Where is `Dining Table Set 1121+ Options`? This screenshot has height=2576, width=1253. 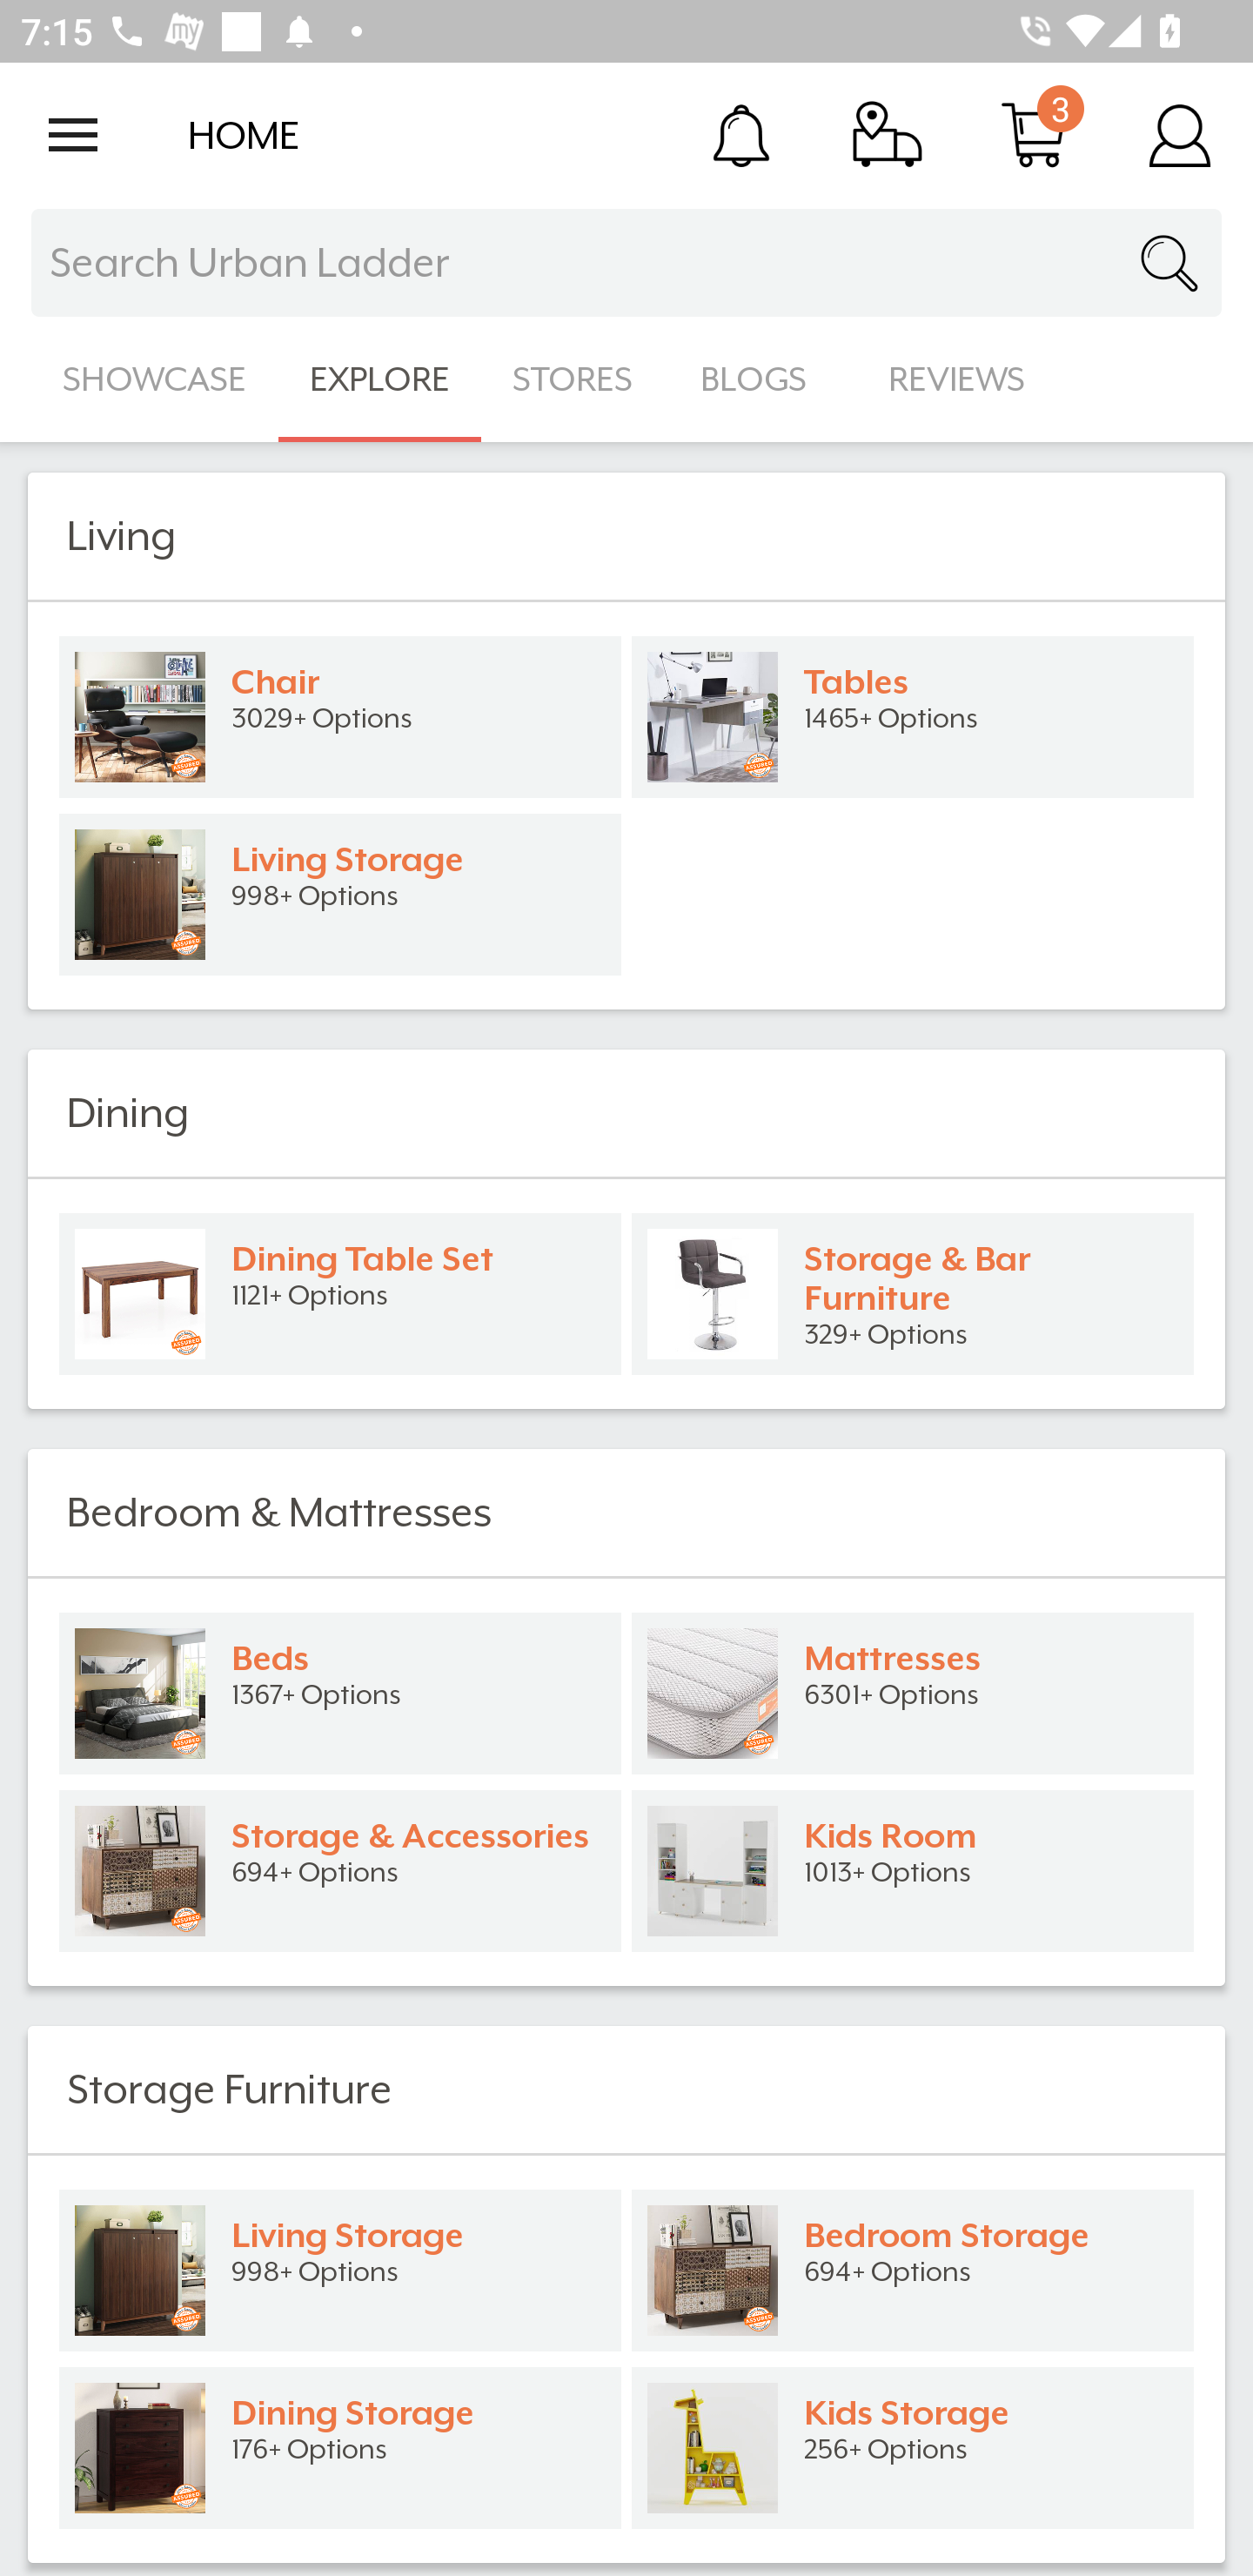
Dining Table Set 1121+ Options is located at coordinates (339, 1294).